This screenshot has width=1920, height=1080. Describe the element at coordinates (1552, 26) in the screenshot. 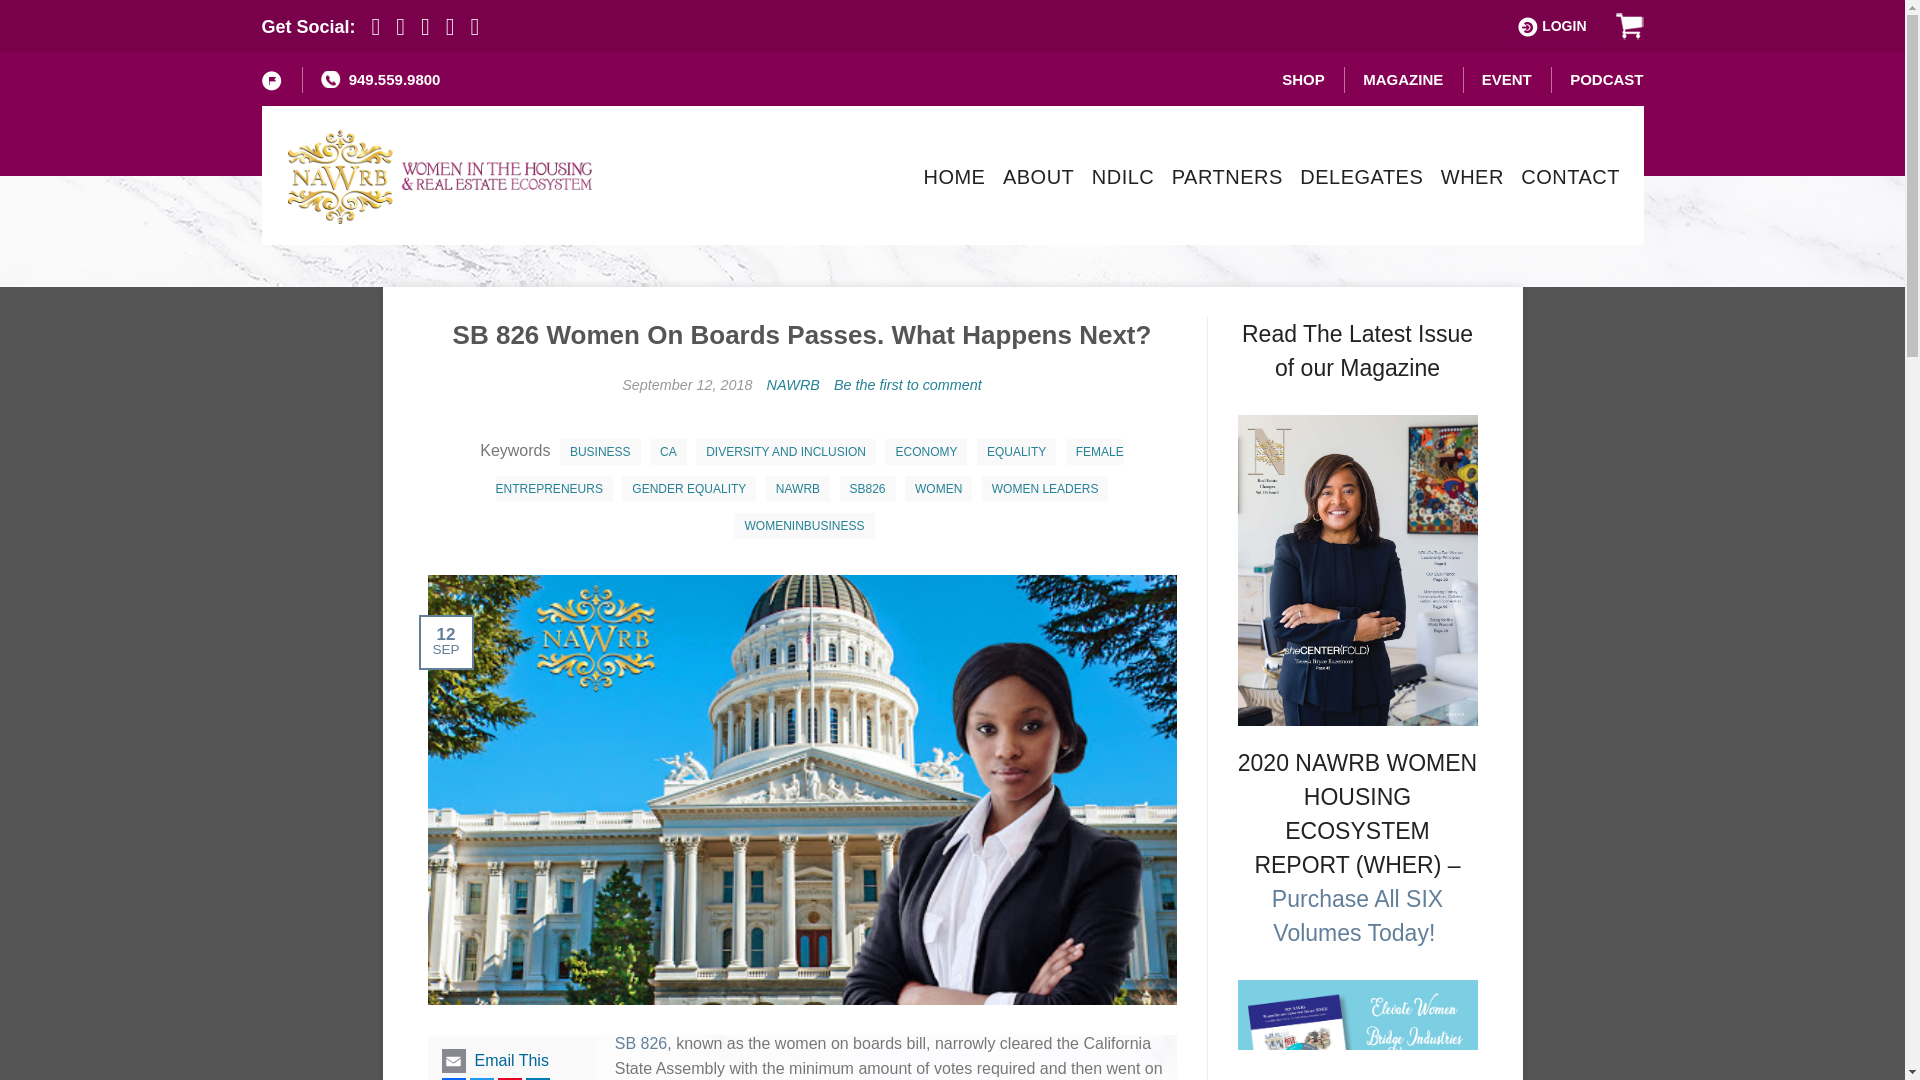

I see `LOGIN` at that location.